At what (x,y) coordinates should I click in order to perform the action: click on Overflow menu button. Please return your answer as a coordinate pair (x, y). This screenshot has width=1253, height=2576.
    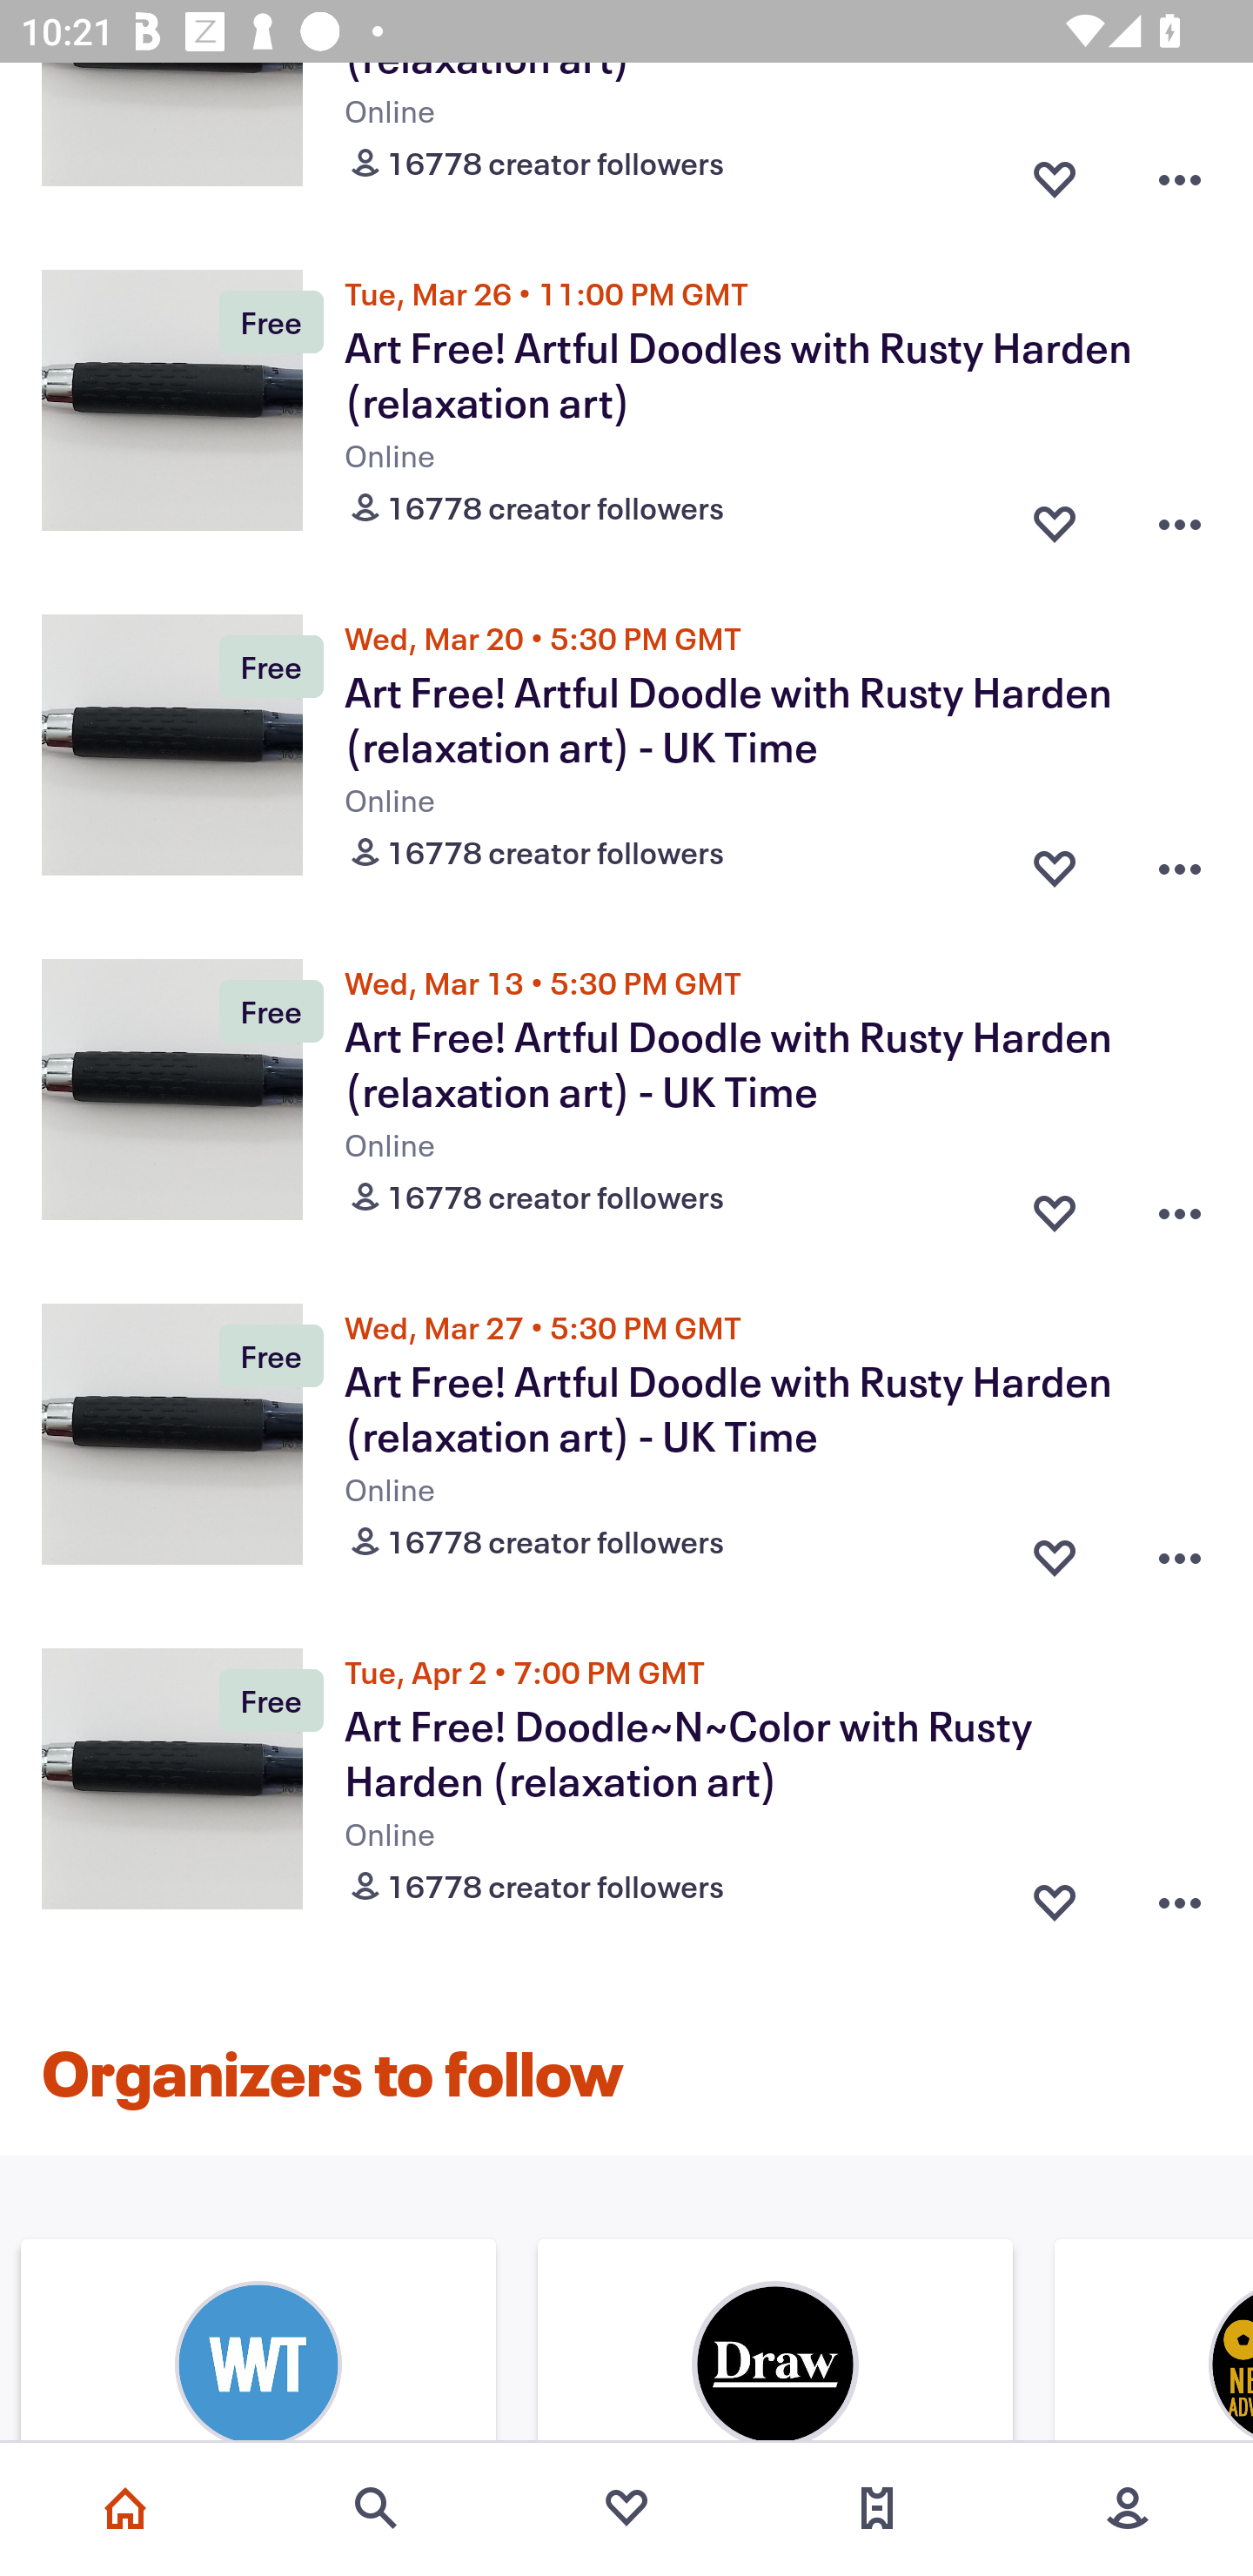
    Looking at the image, I should click on (1180, 1895).